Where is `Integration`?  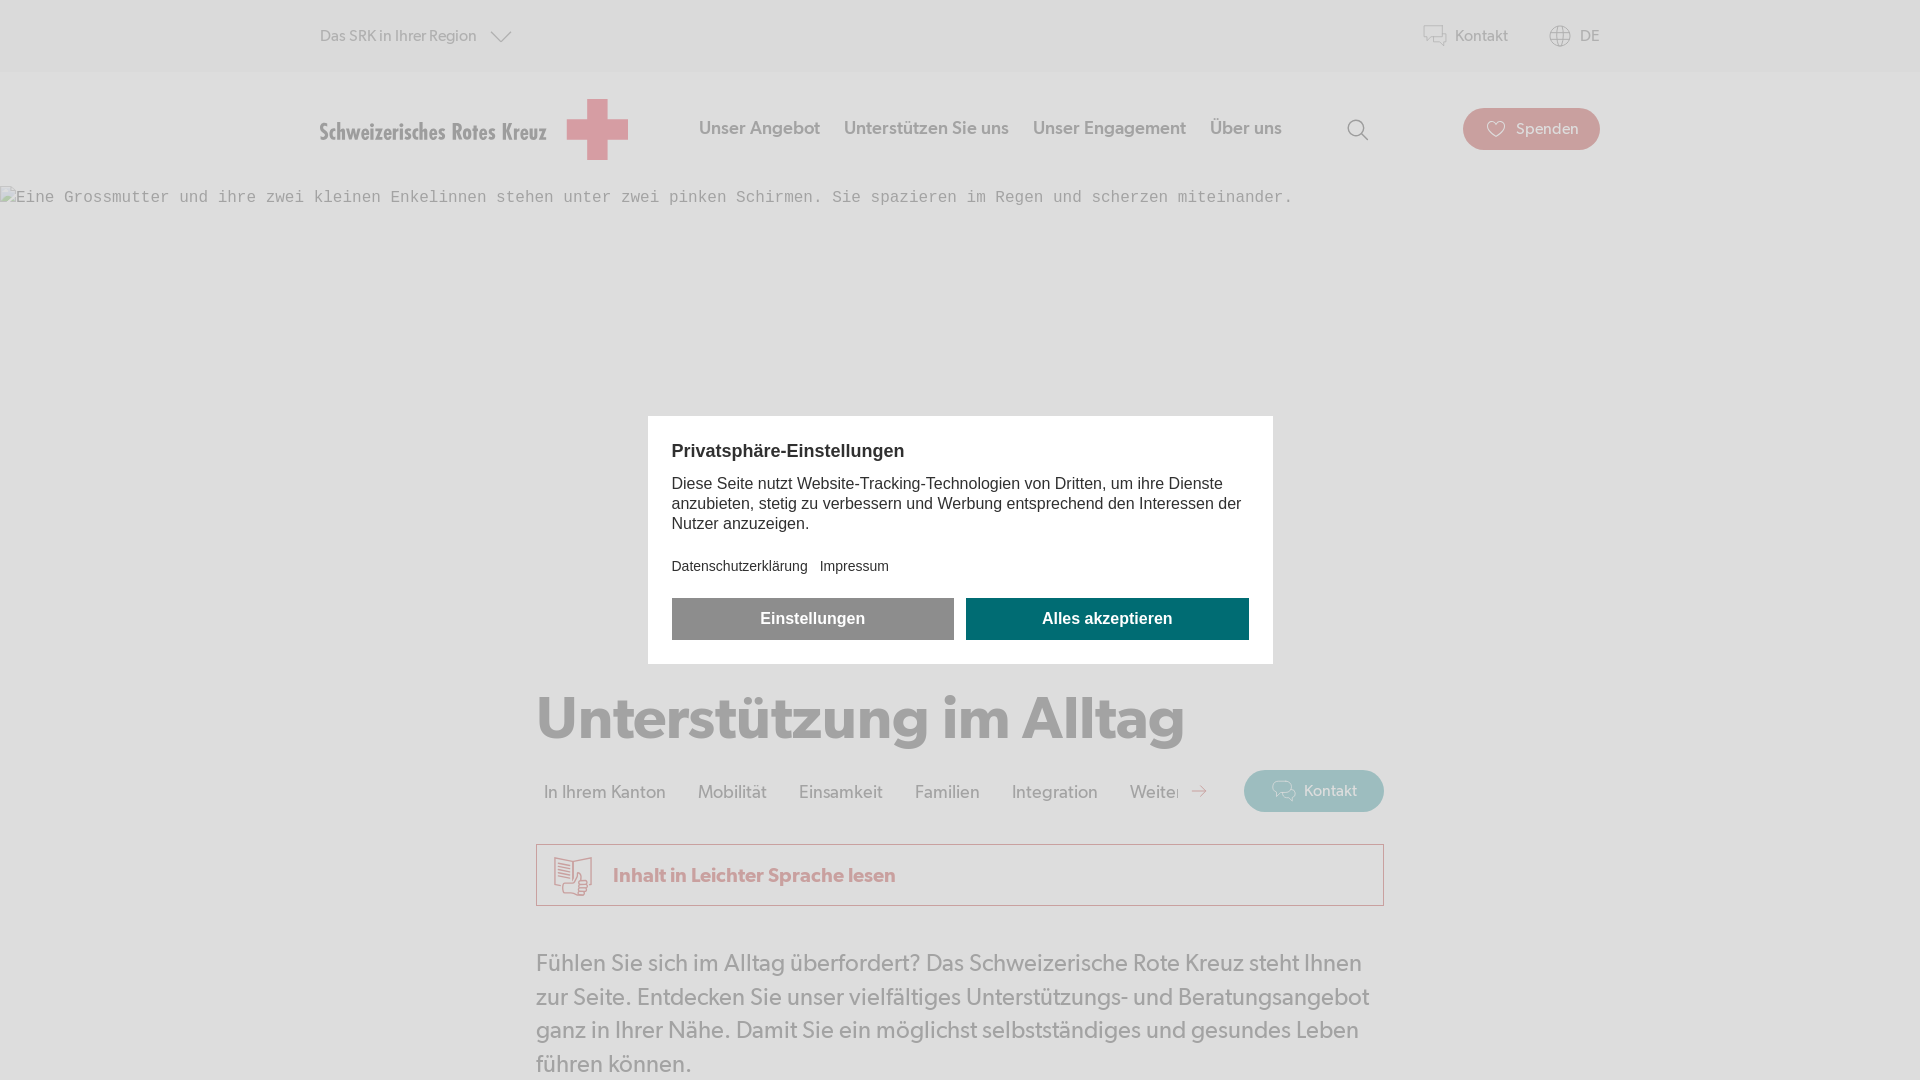 Integration is located at coordinates (1055, 792).